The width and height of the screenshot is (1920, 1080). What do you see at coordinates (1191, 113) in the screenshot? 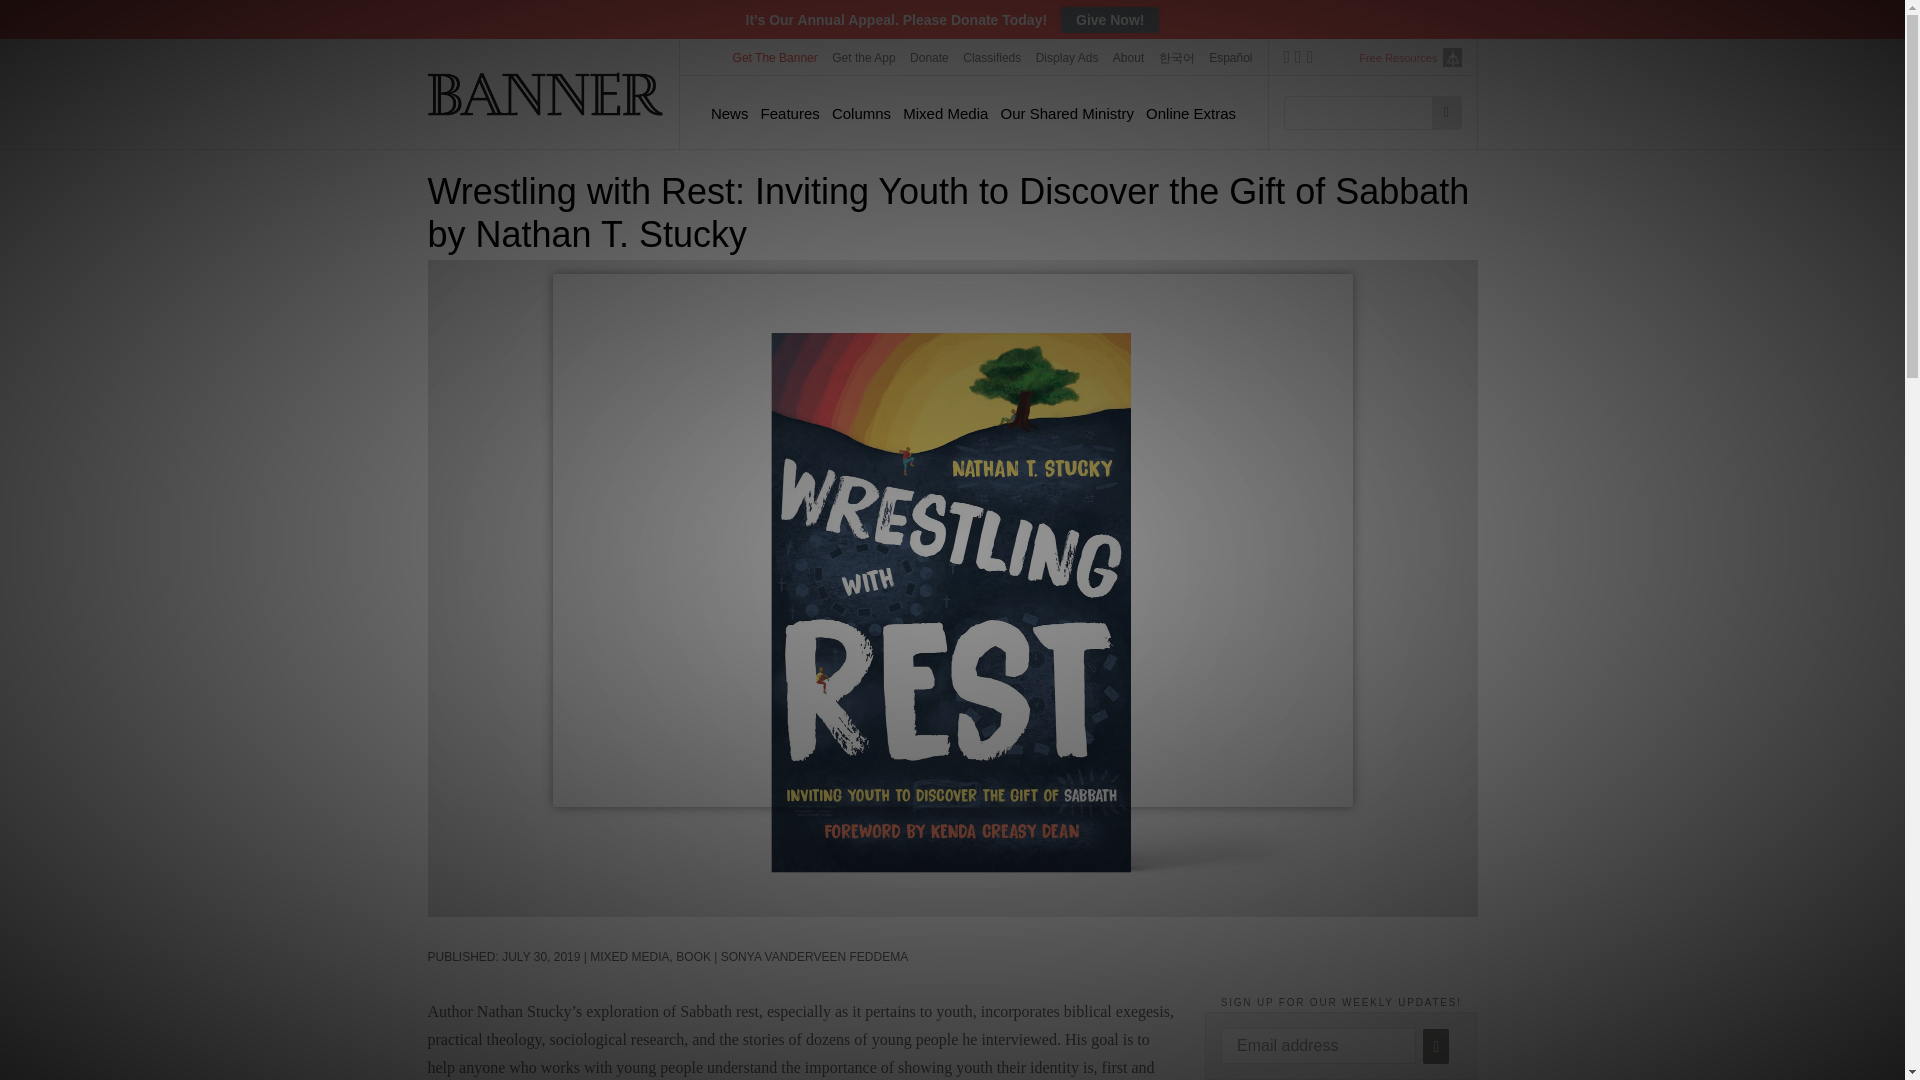
I see `Online Extras` at bounding box center [1191, 113].